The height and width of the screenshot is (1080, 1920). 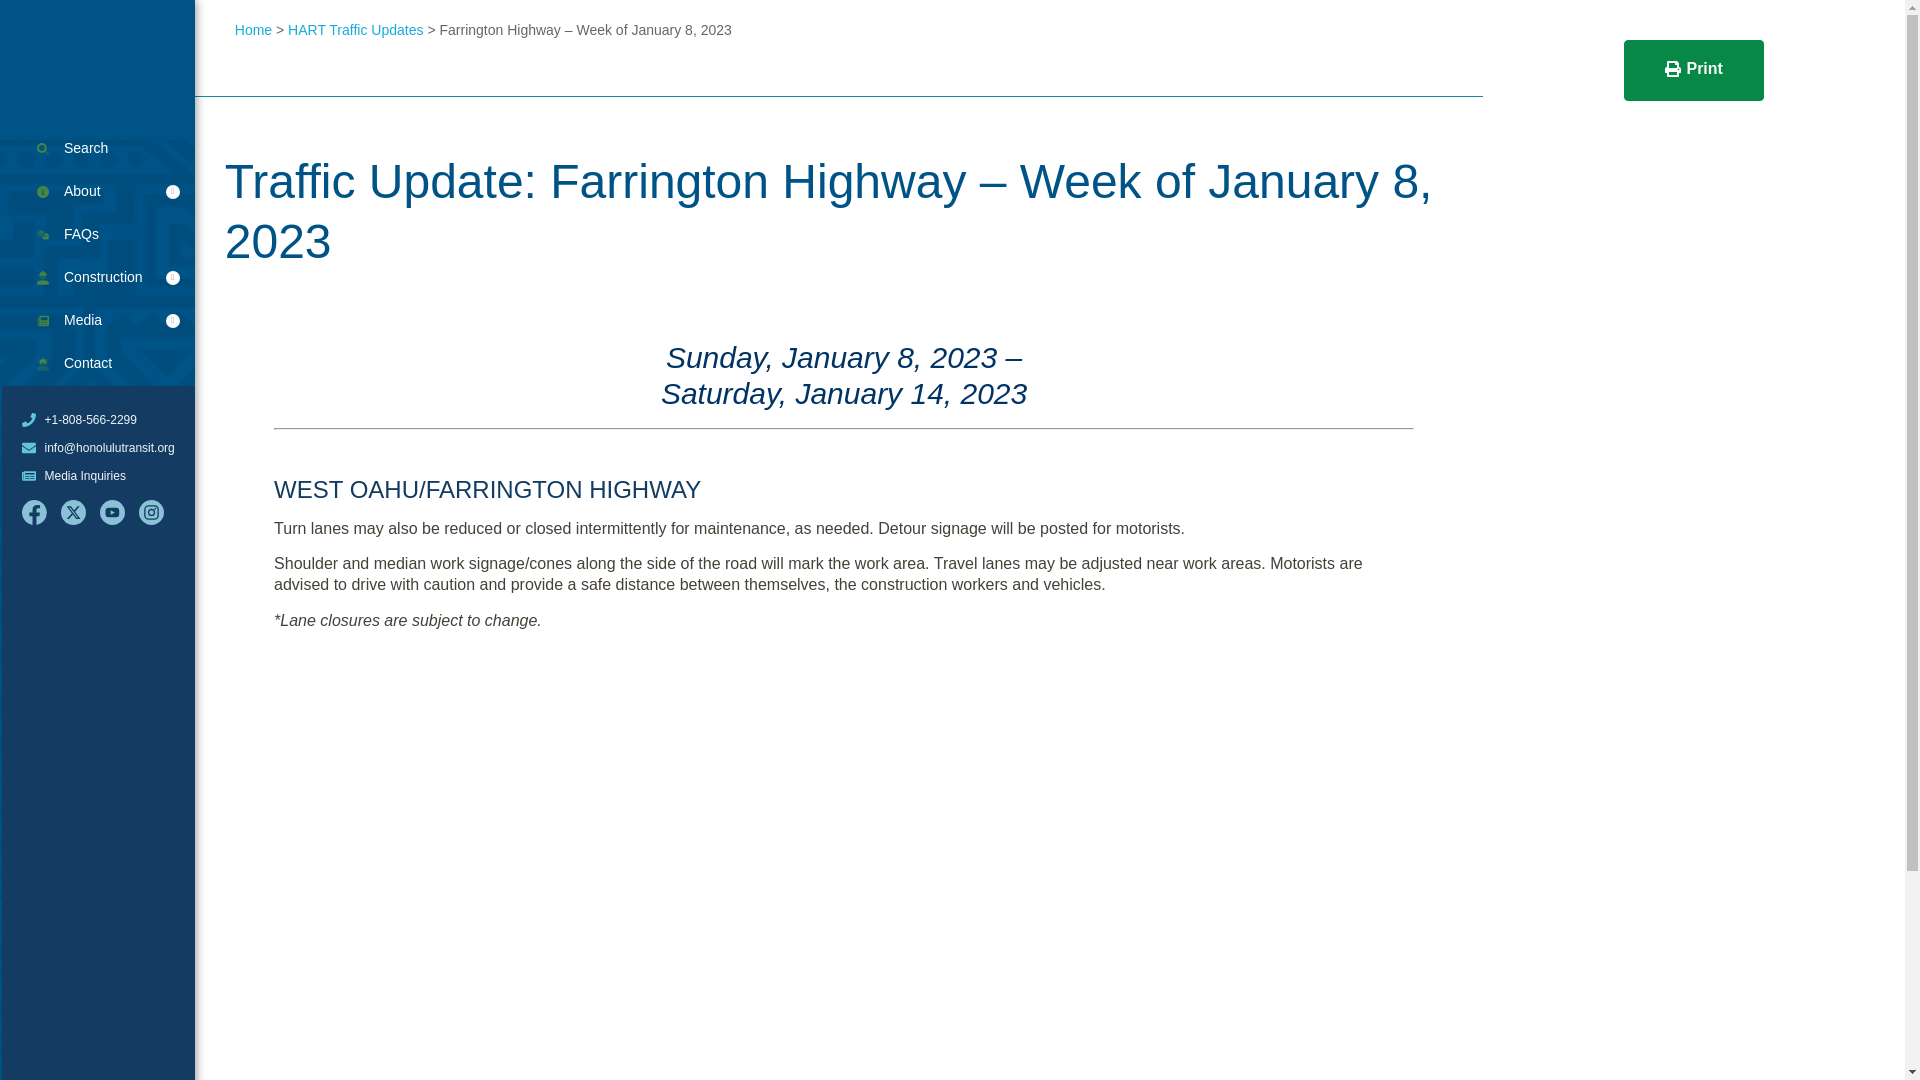 I want to click on Search, so click(x=98, y=148).